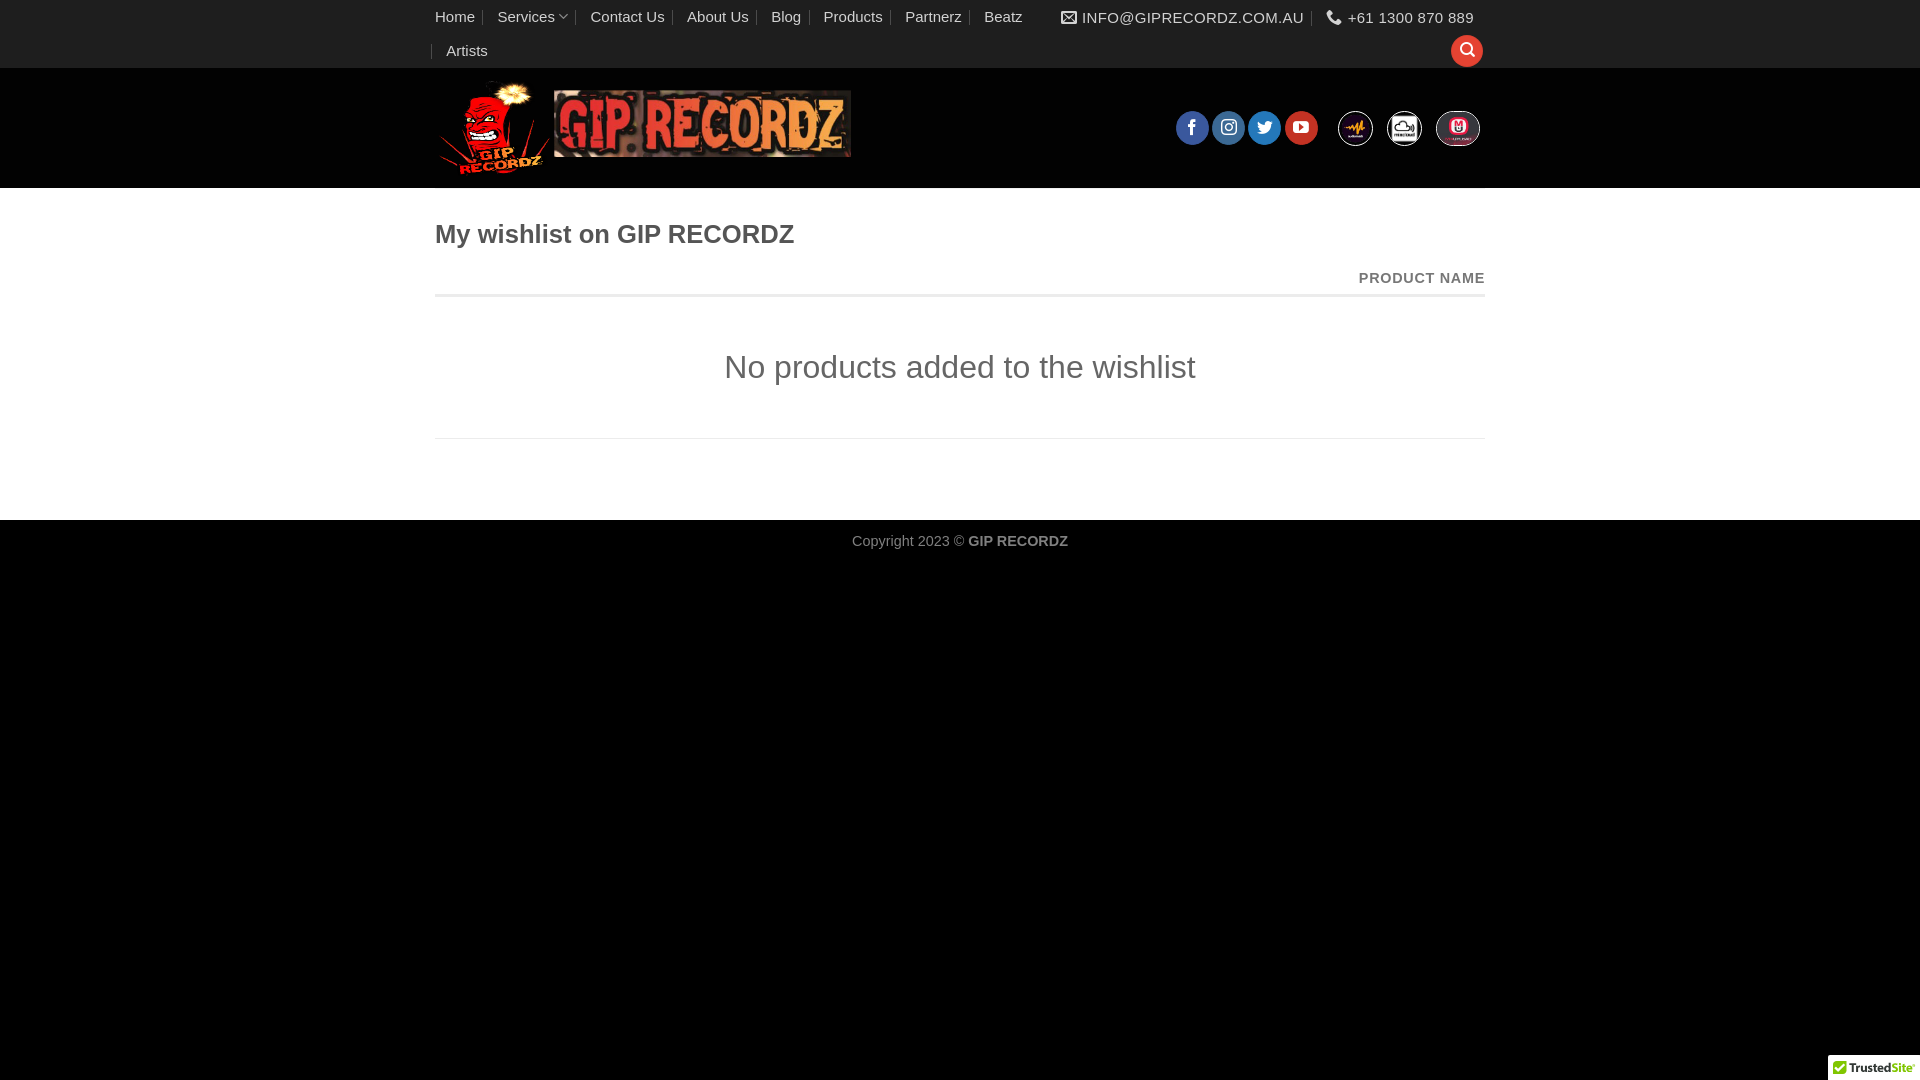 The height and width of the screenshot is (1080, 1920). What do you see at coordinates (1002, 17) in the screenshot?
I see `Beatz` at bounding box center [1002, 17].